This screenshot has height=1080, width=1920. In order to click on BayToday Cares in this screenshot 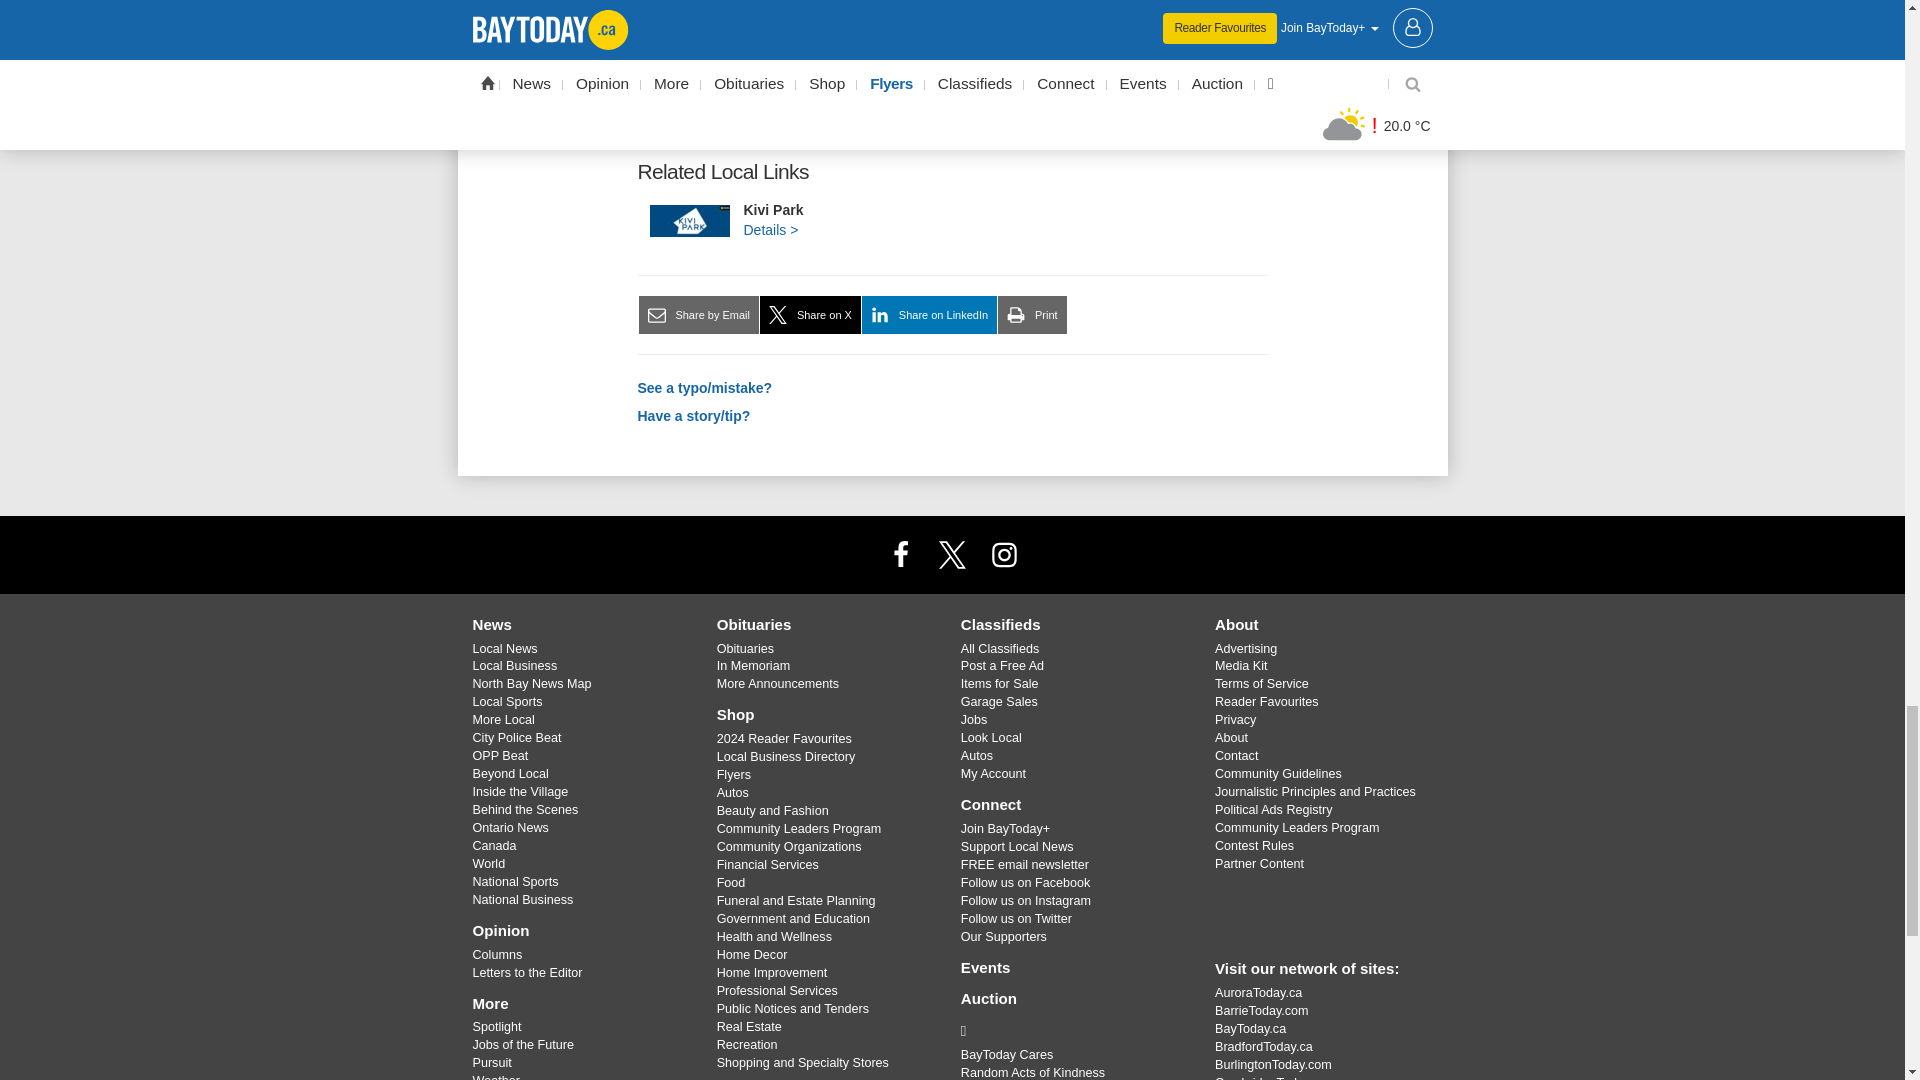, I will do `click(1072, 1030)`.